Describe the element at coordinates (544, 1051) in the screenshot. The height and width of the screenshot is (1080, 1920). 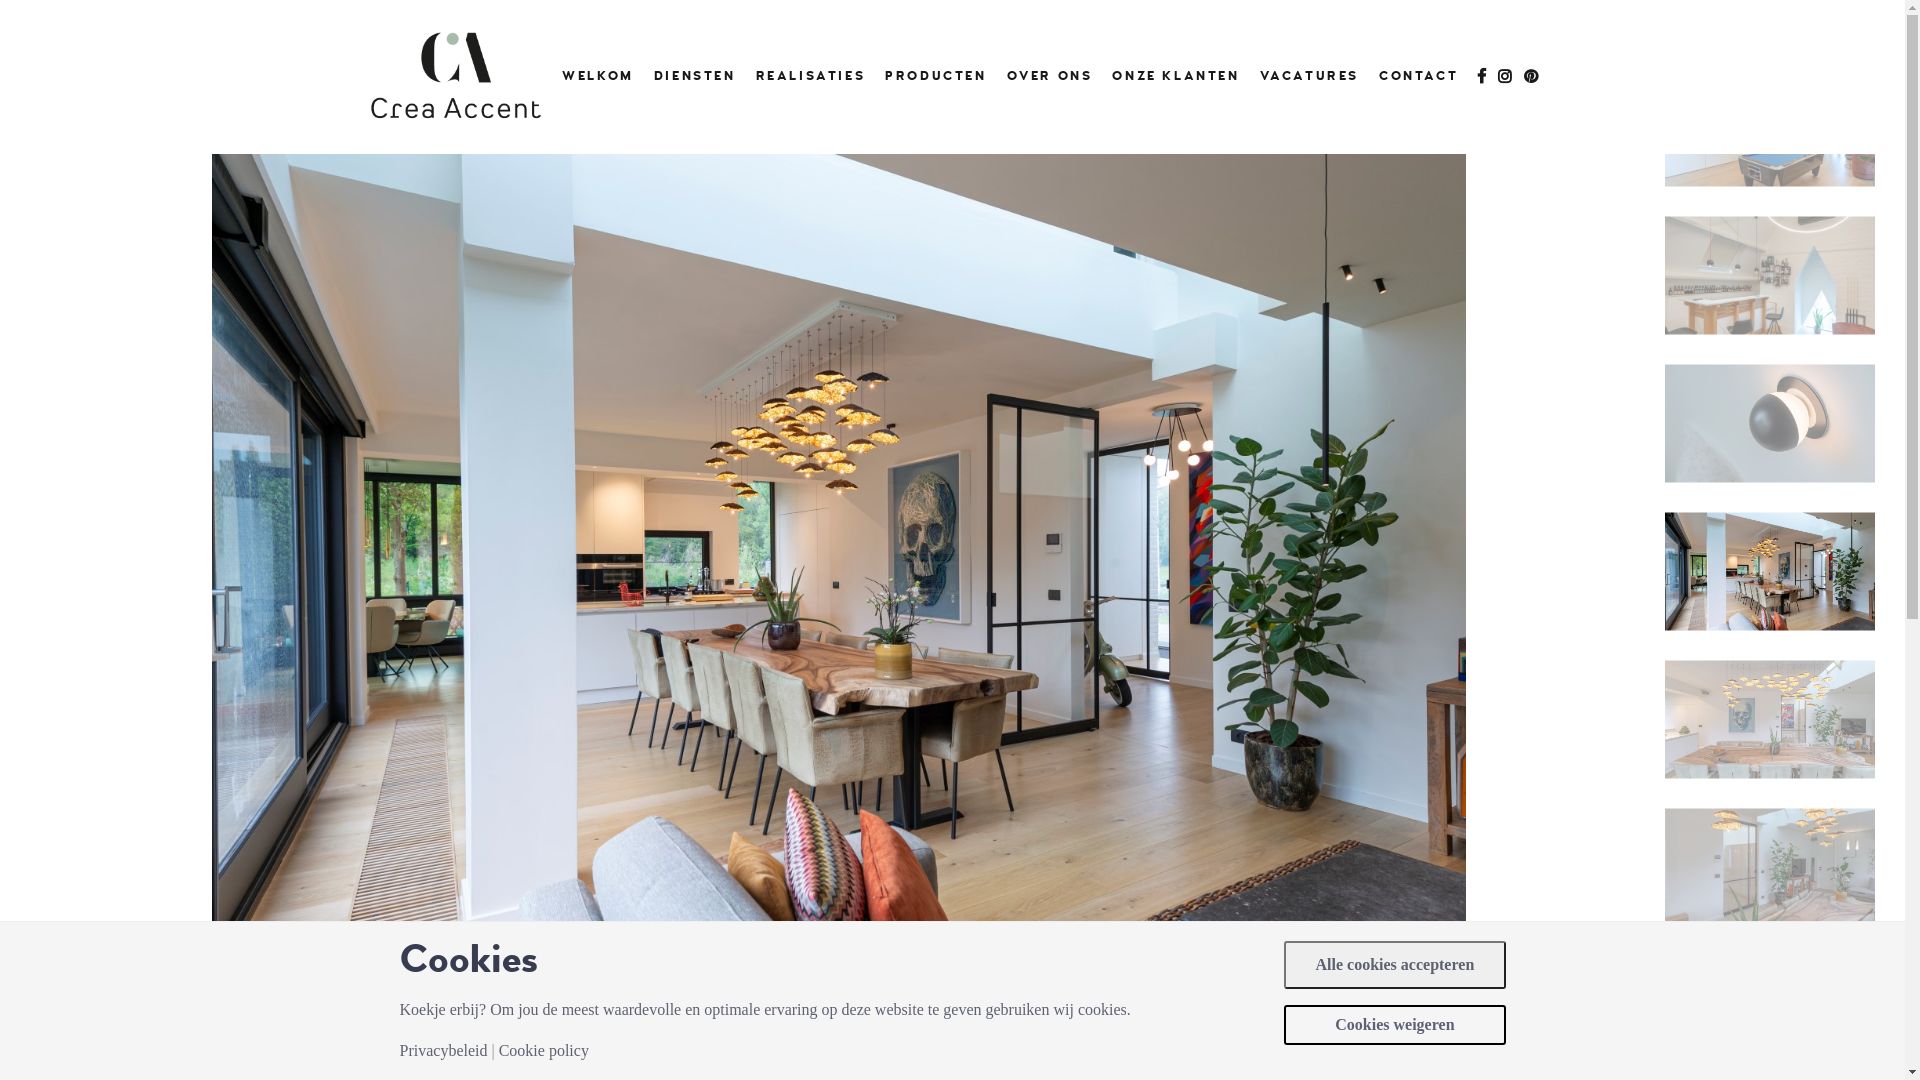
I see `Cookie policy` at that location.